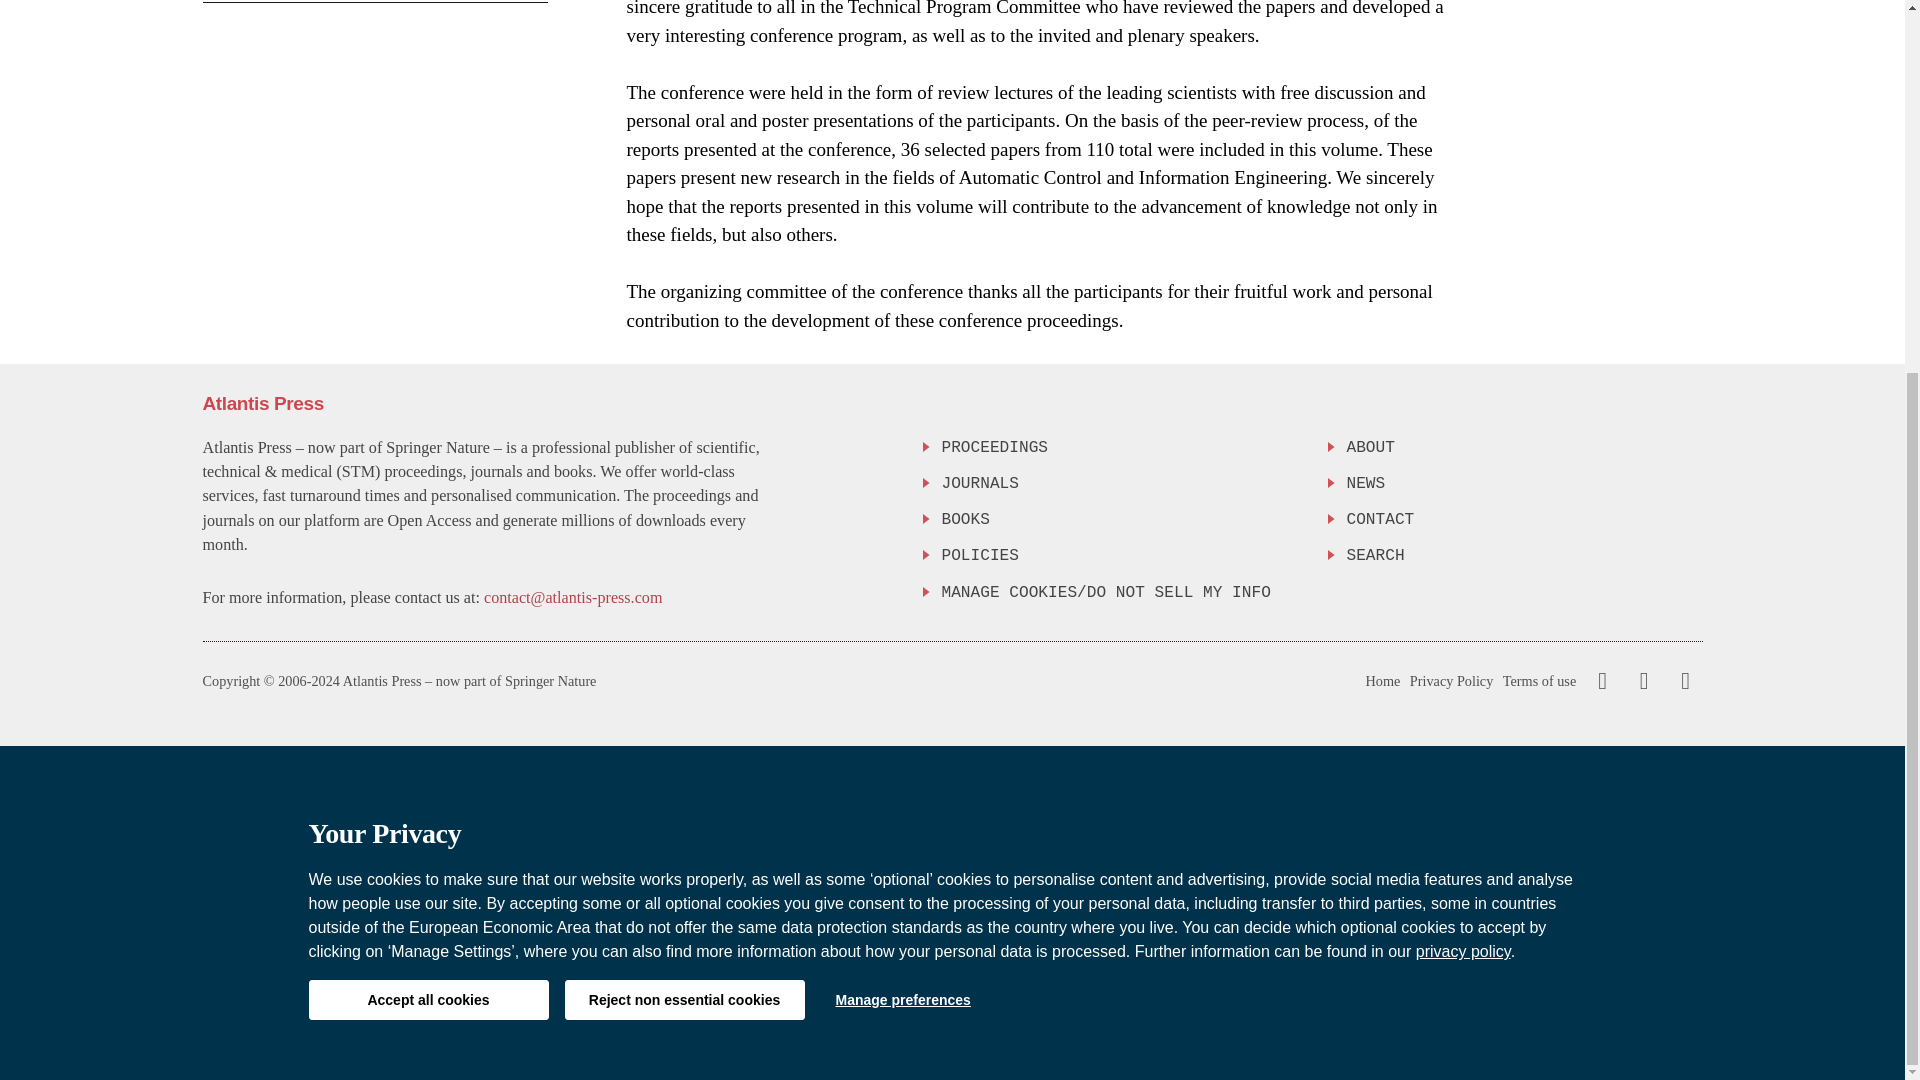 This screenshot has width=1920, height=1080. Describe the element at coordinates (1120, 520) in the screenshot. I see `BOOKS` at that location.